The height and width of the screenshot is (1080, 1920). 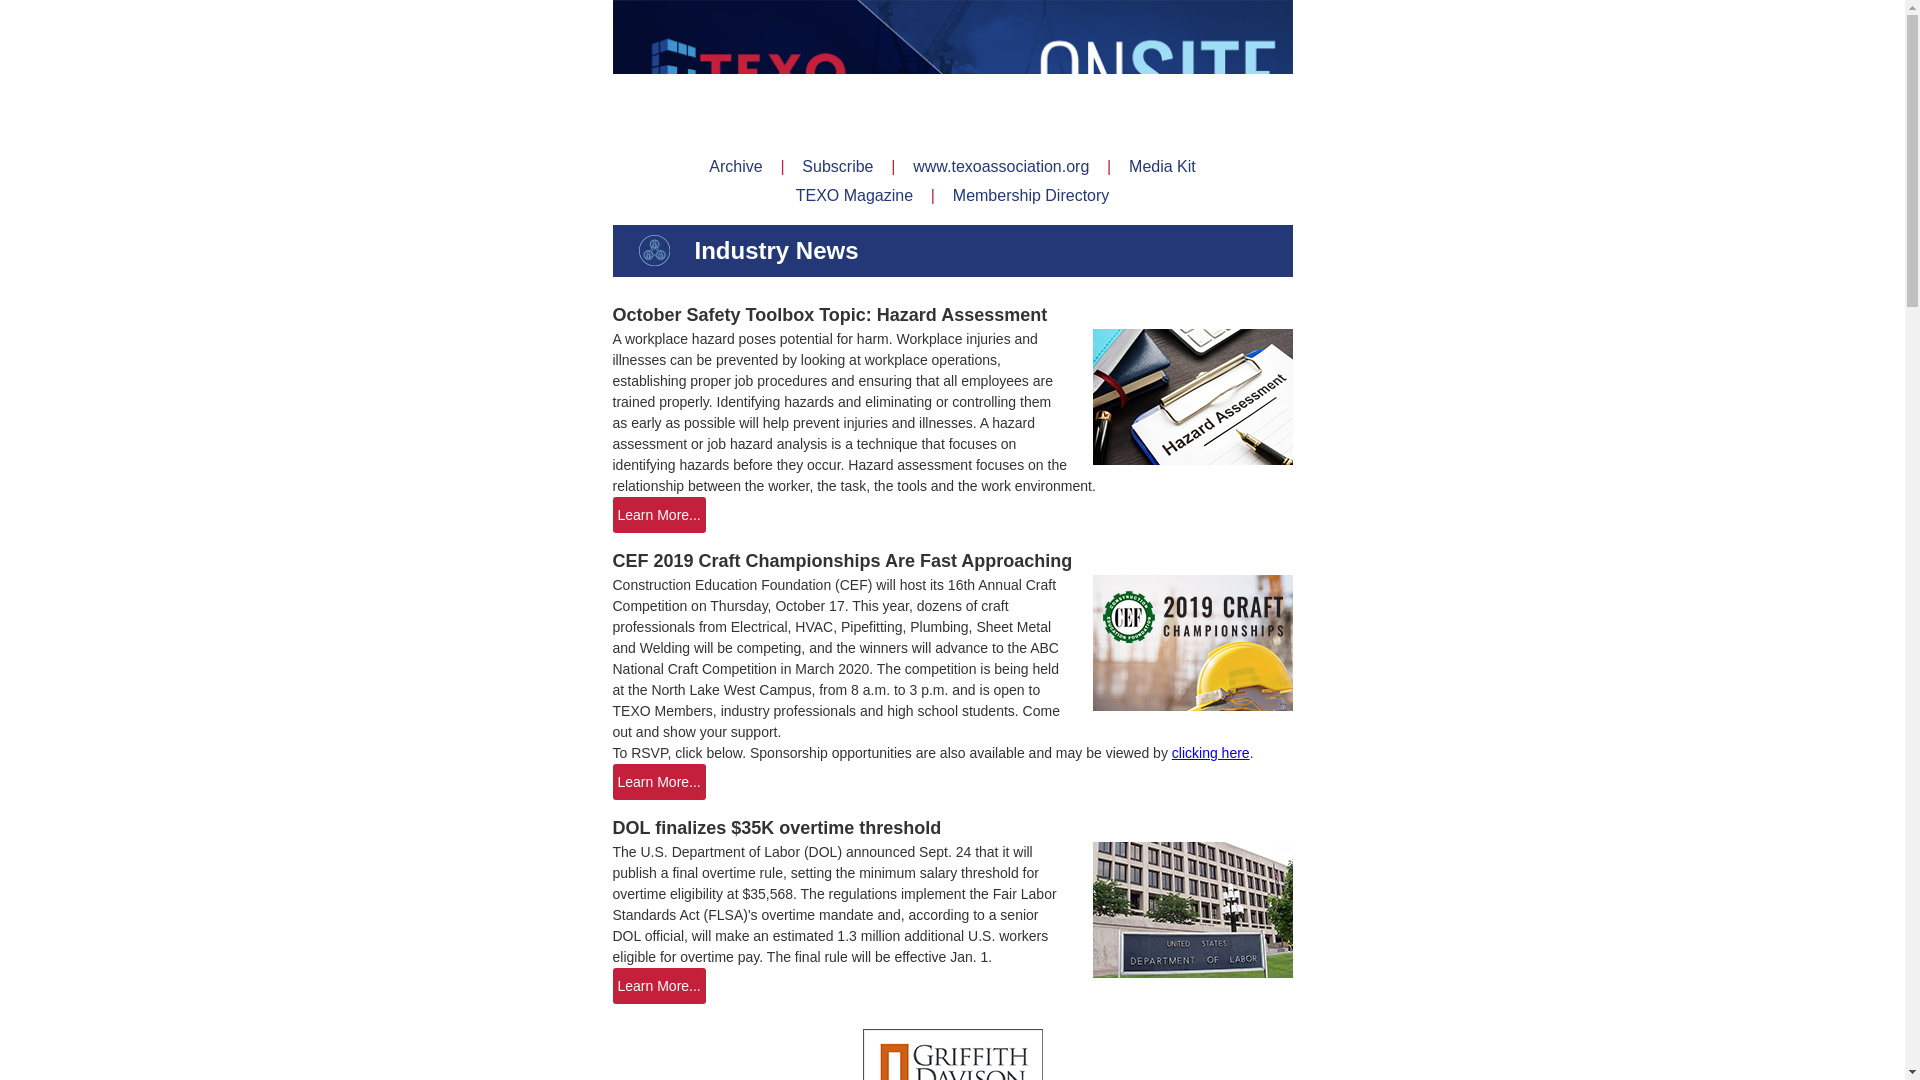 I want to click on Membership Directory, so click(x=1030, y=195).